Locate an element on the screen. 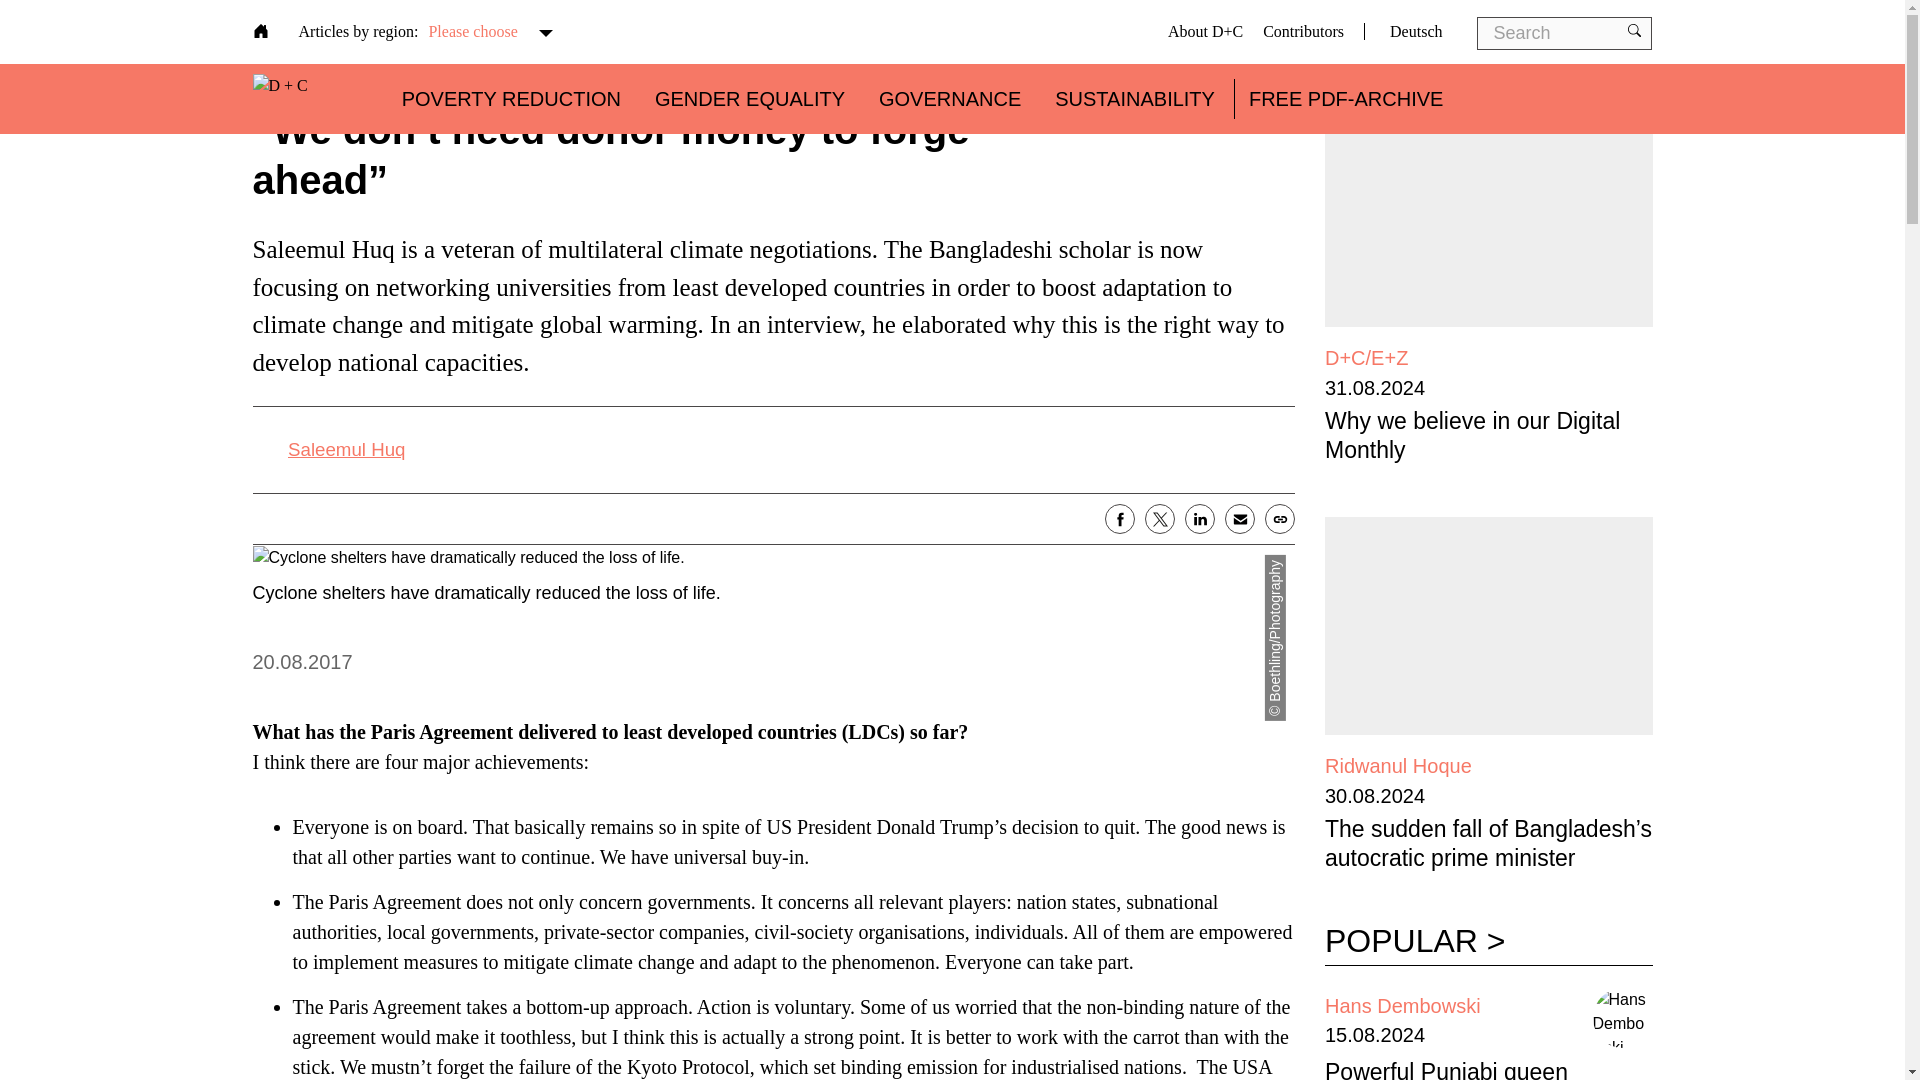 This screenshot has height=1080, width=1920. Search is located at coordinates (100, 26).